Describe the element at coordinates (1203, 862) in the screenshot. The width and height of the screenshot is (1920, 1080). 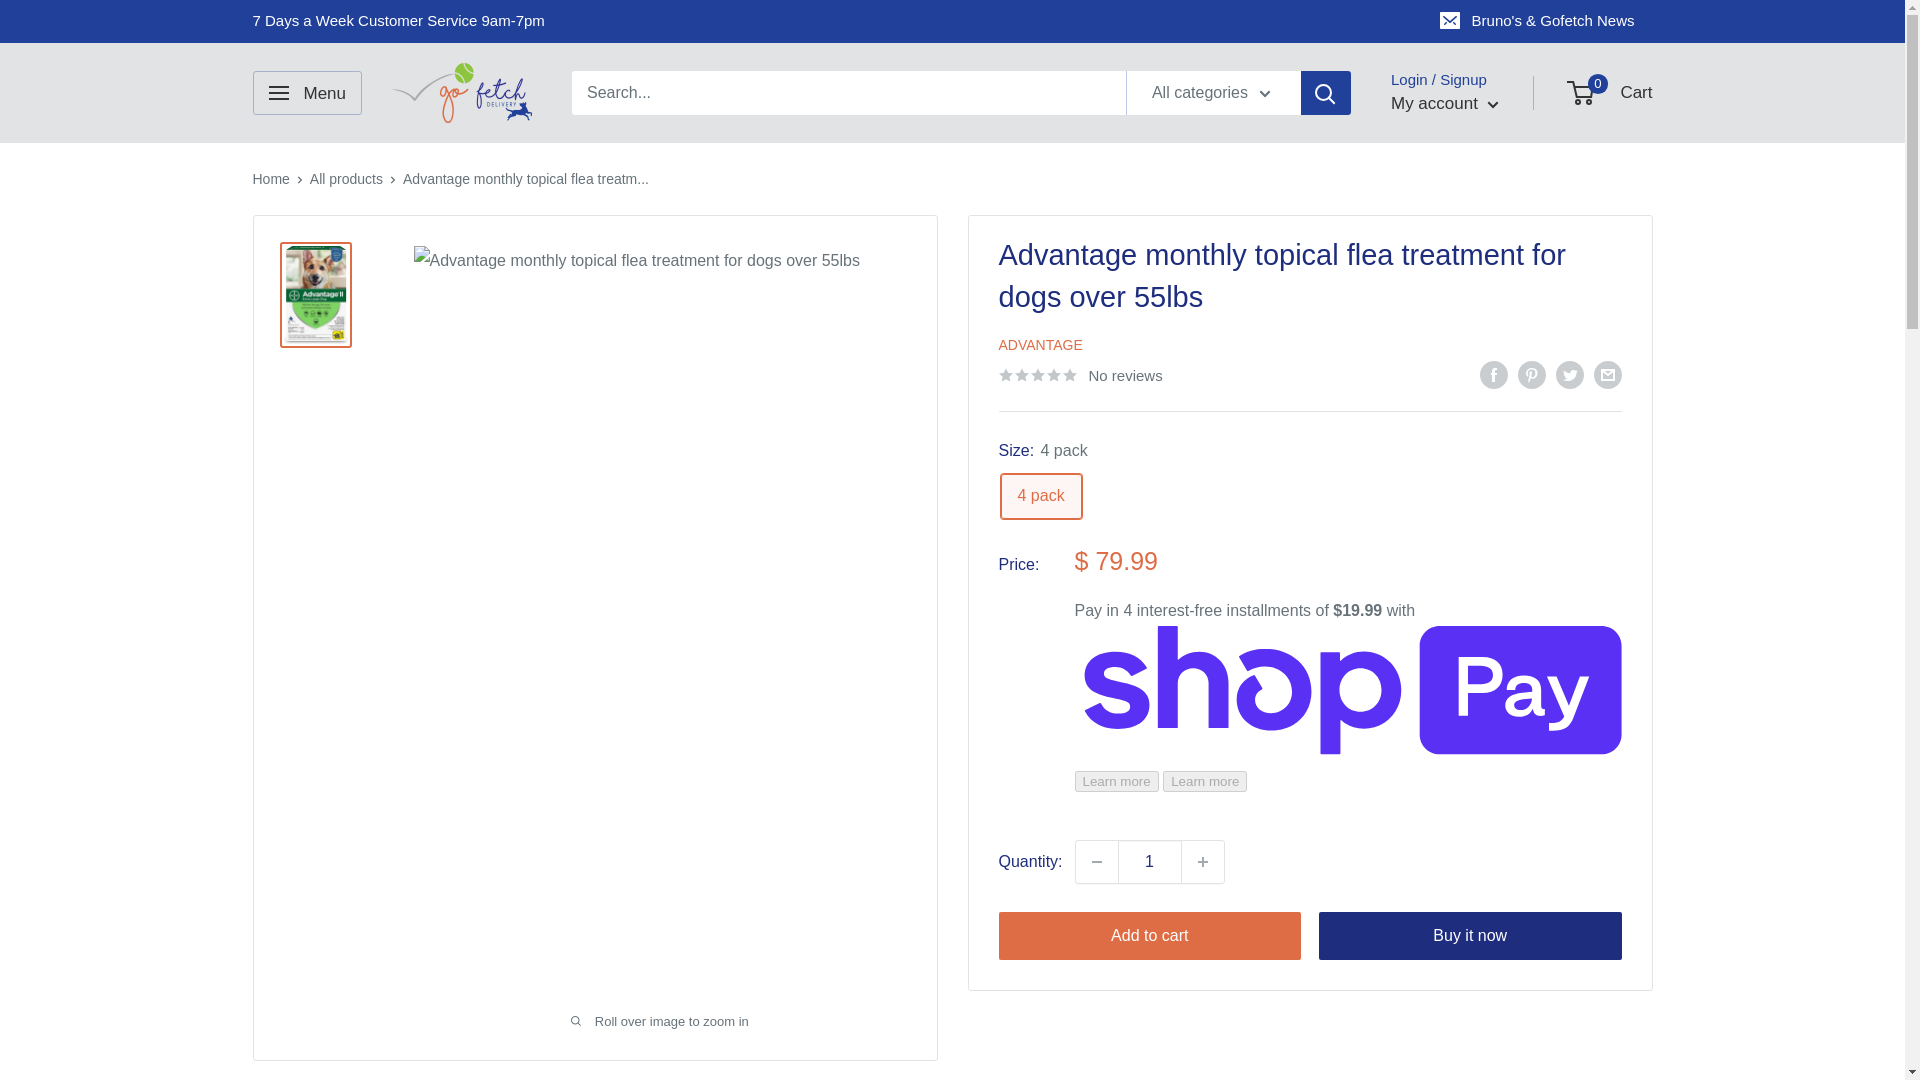
I see `Increase quantity by 1` at that location.